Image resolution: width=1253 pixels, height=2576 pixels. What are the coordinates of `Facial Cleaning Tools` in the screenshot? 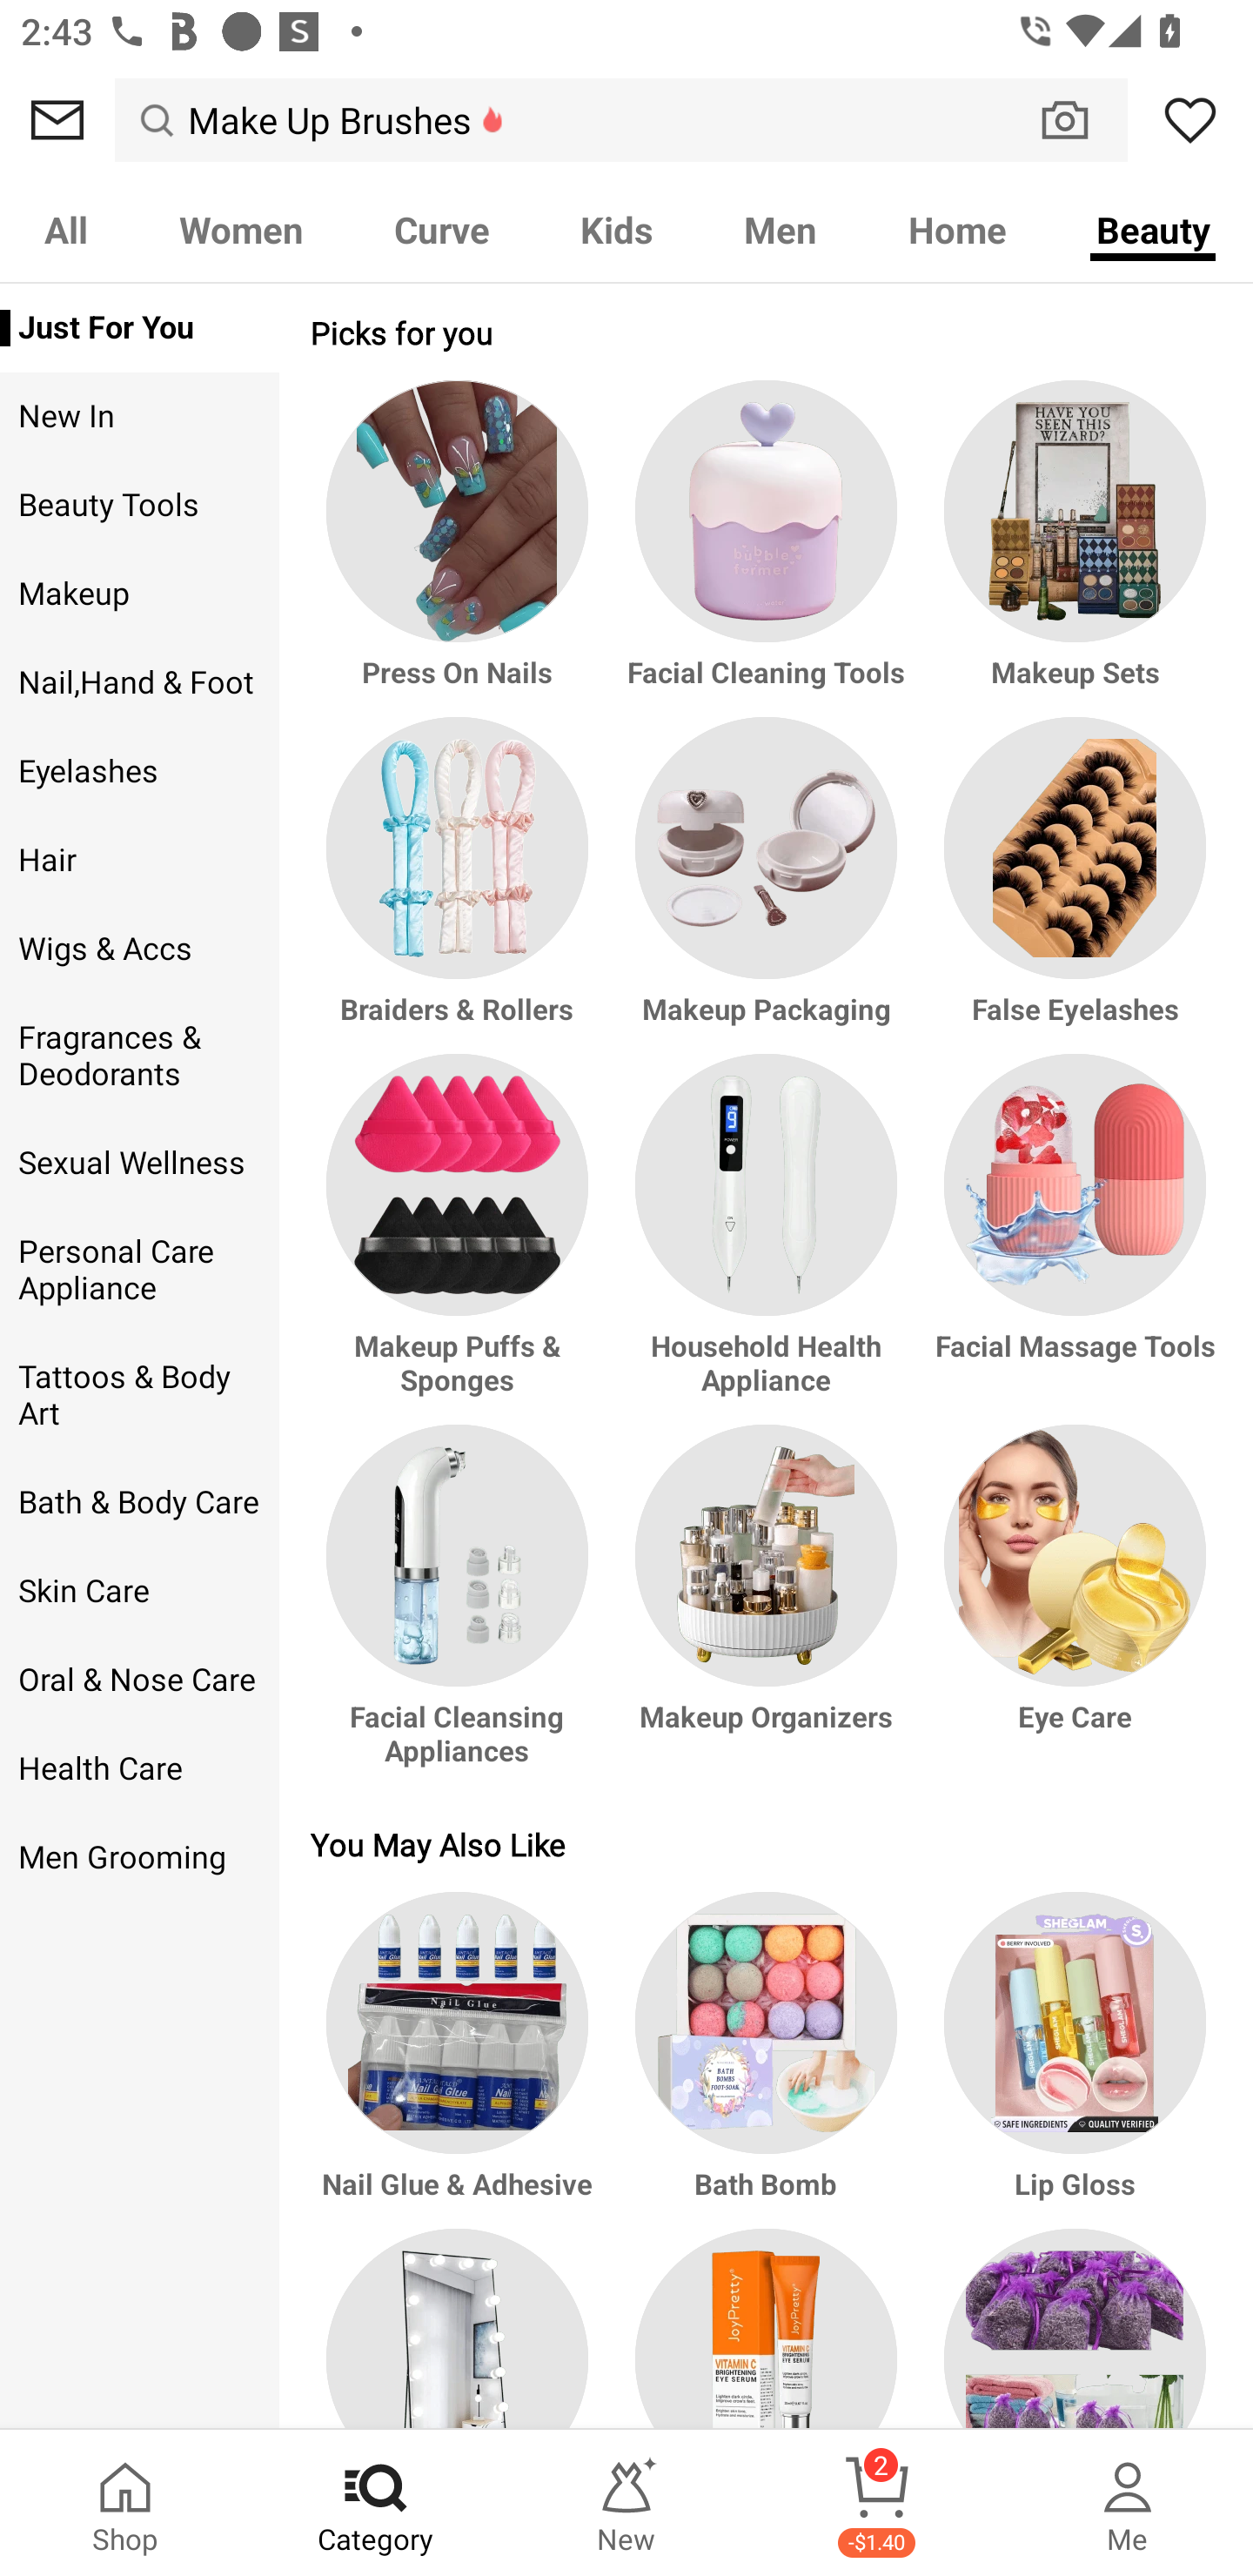 It's located at (766, 548).